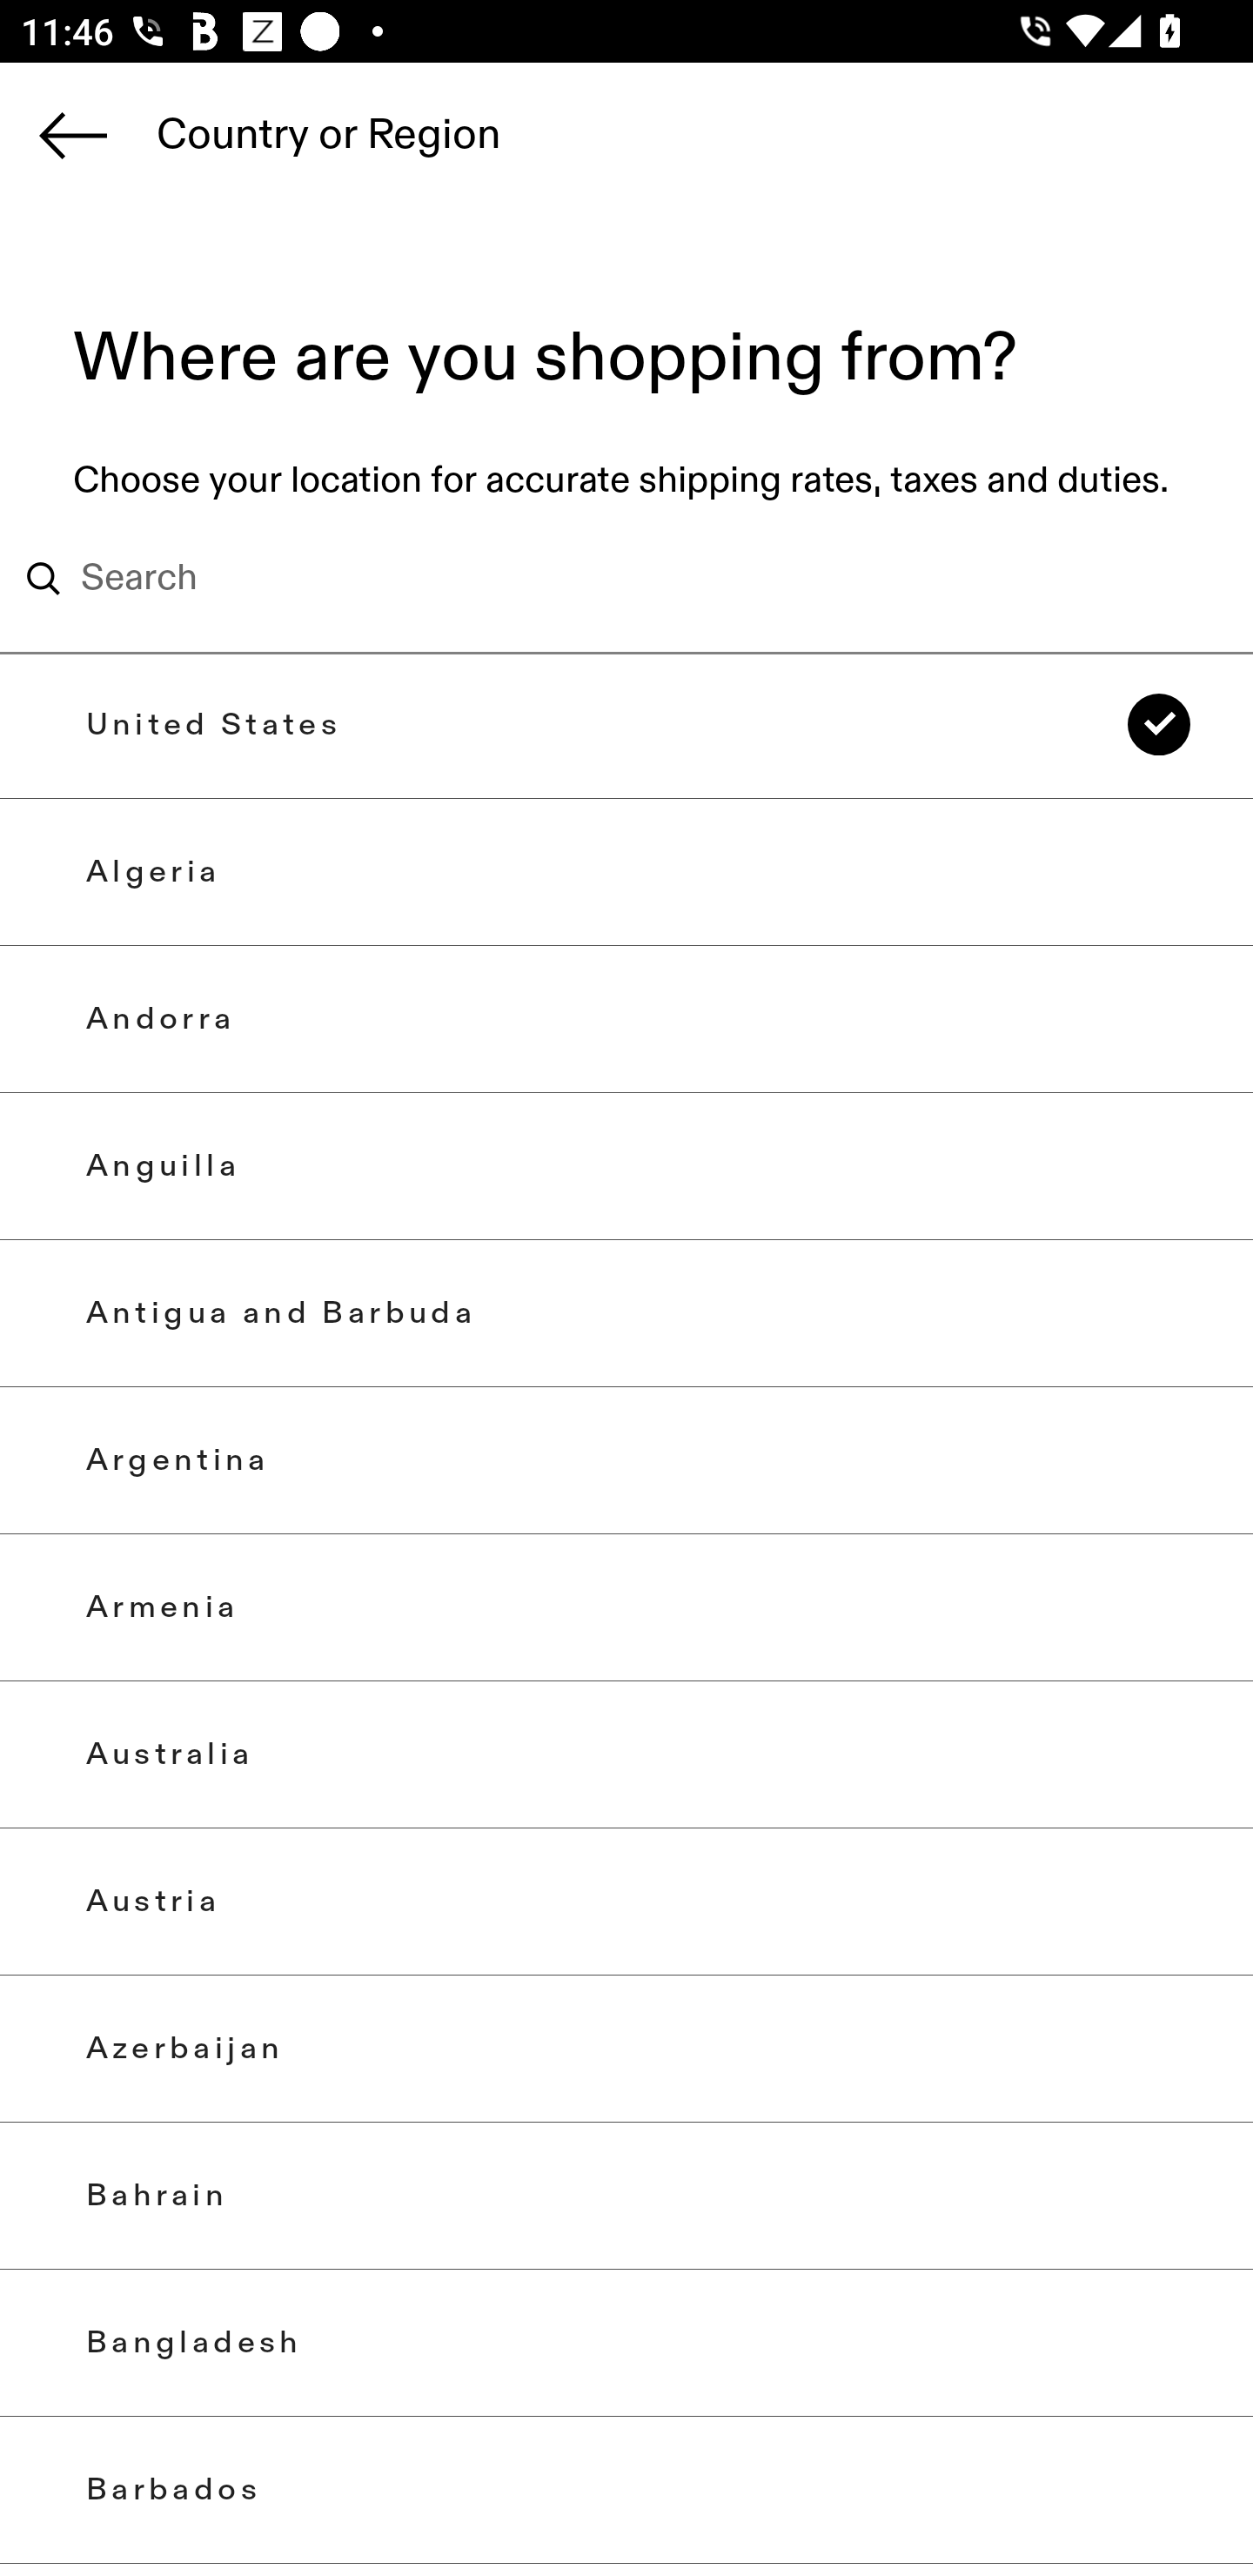  What do you see at coordinates (626, 872) in the screenshot?
I see `Algeria` at bounding box center [626, 872].